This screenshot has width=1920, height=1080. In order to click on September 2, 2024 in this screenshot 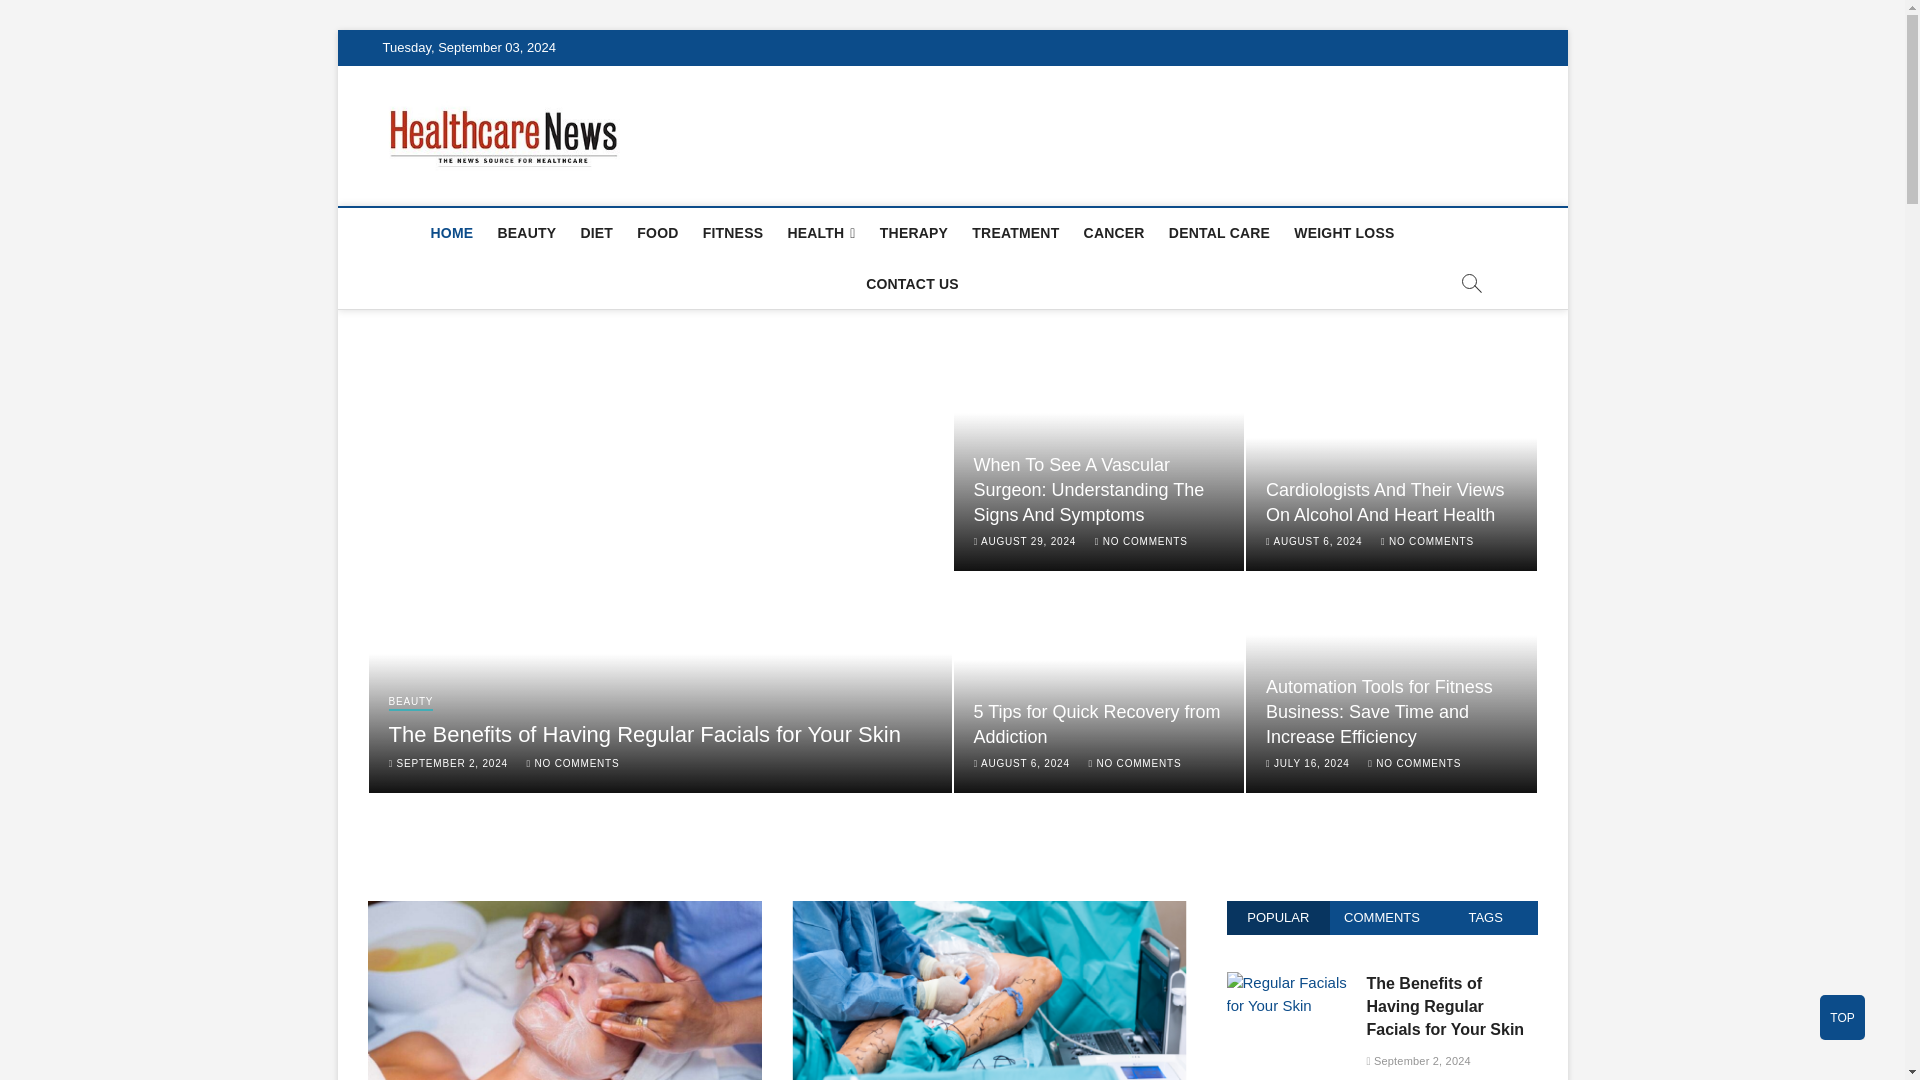, I will do `click(446, 763)`.